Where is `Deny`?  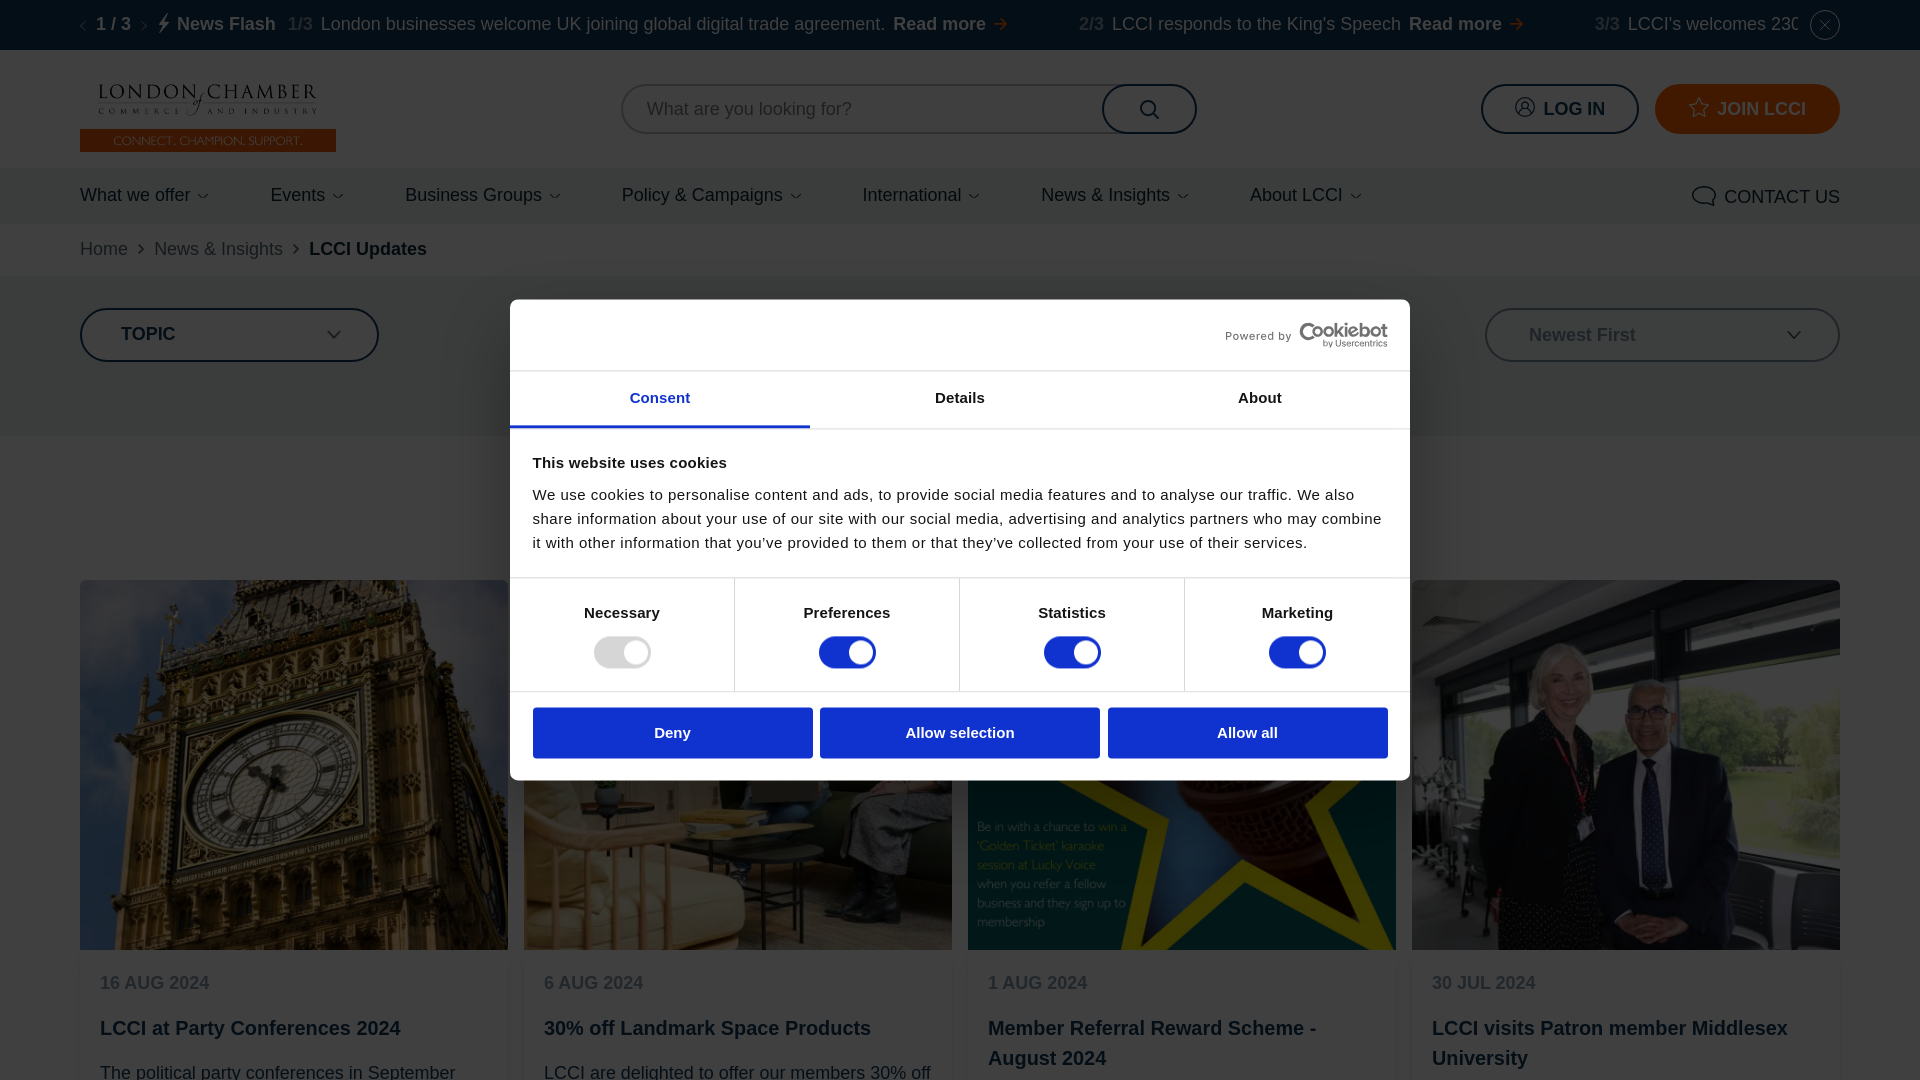
Deny is located at coordinates (672, 732).